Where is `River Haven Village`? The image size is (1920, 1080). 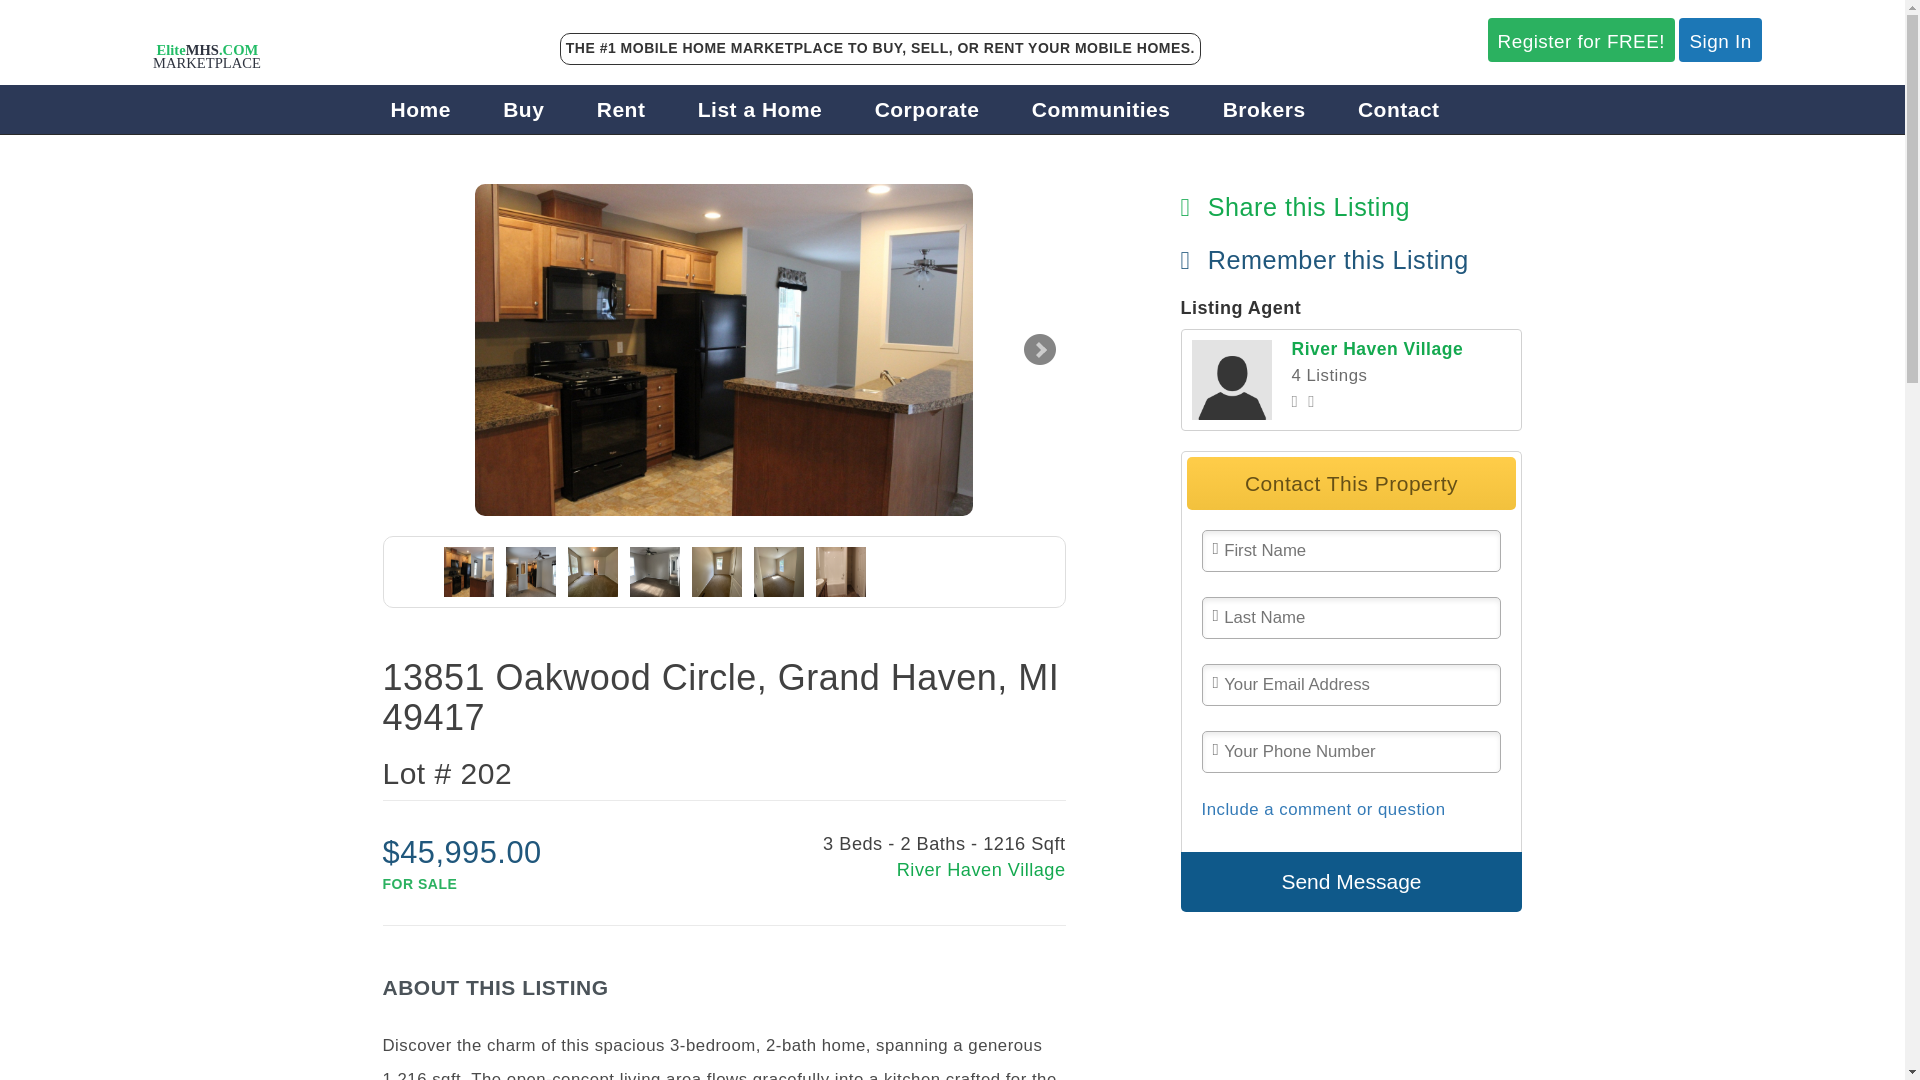
River Haven Village is located at coordinates (1232, 380).